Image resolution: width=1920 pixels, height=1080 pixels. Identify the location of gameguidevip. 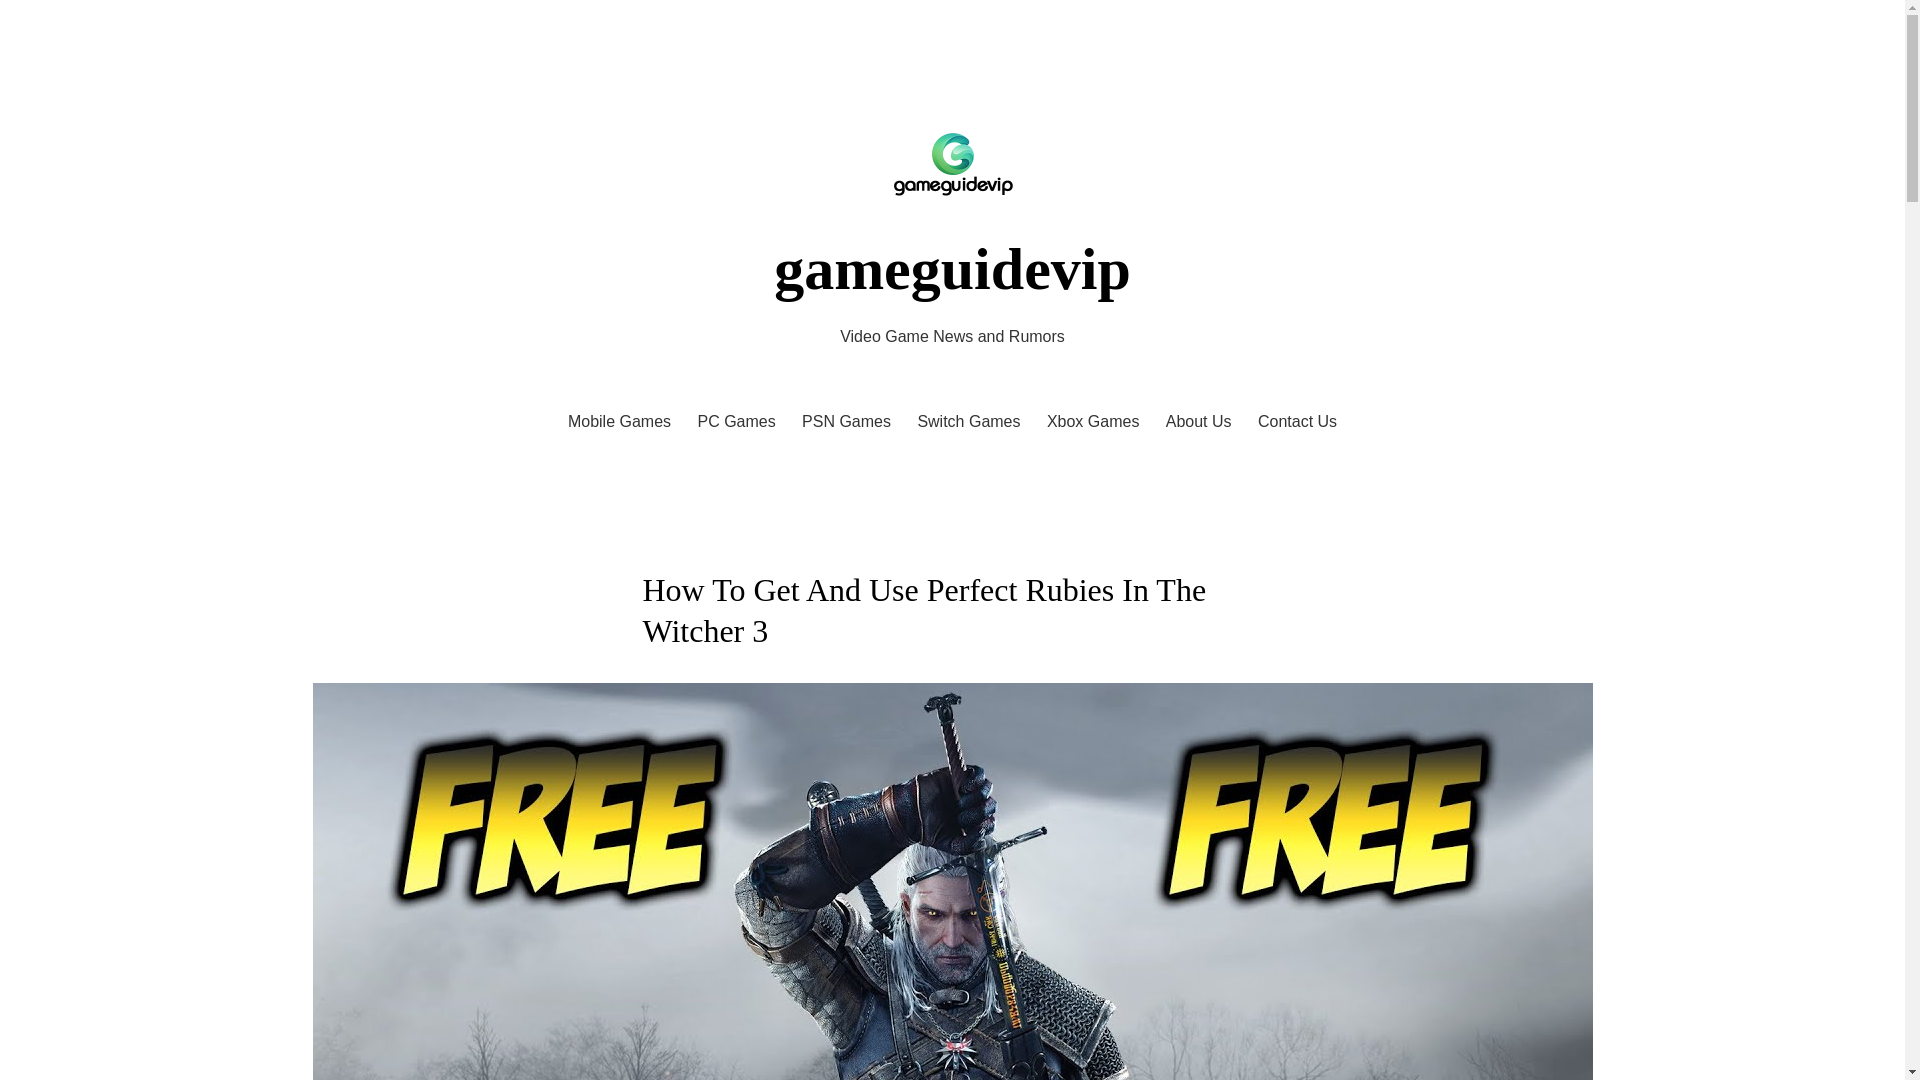
(952, 269).